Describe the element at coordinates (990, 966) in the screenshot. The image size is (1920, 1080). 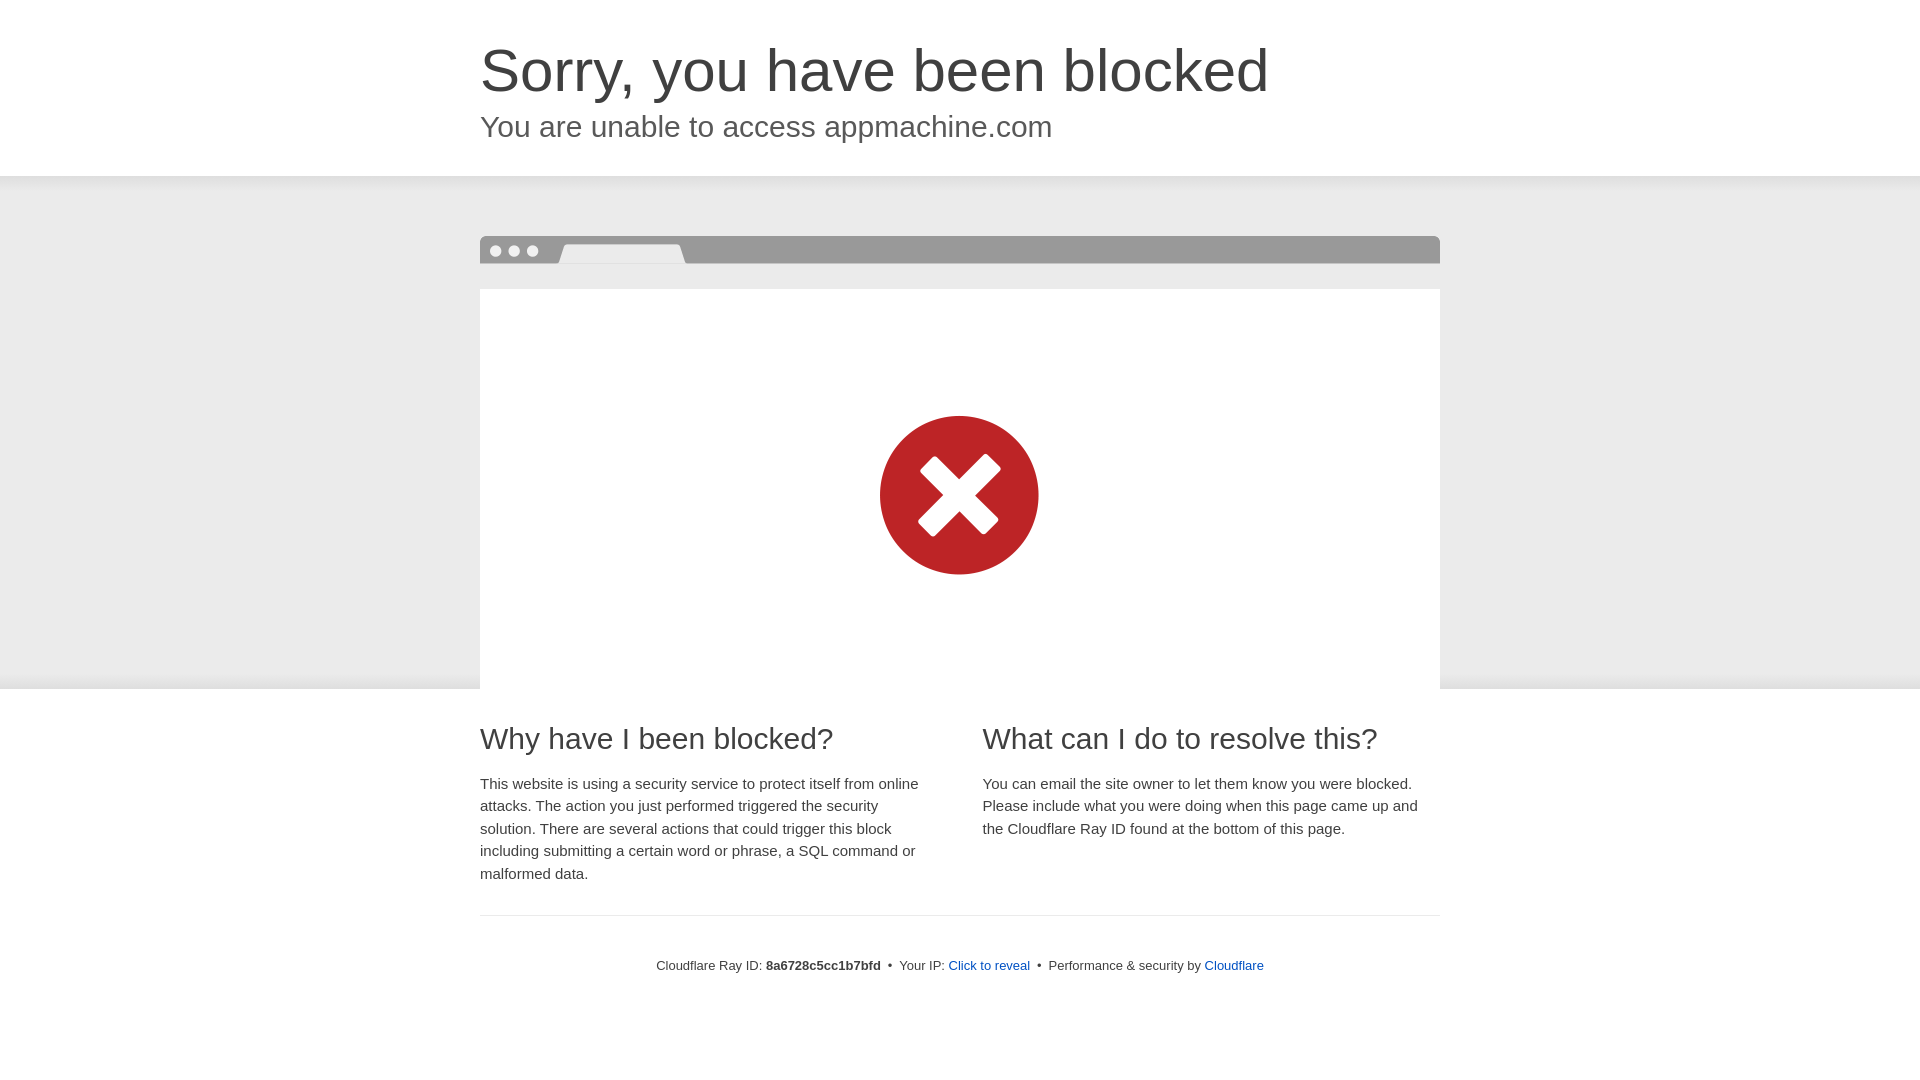
I see `Click to reveal` at that location.